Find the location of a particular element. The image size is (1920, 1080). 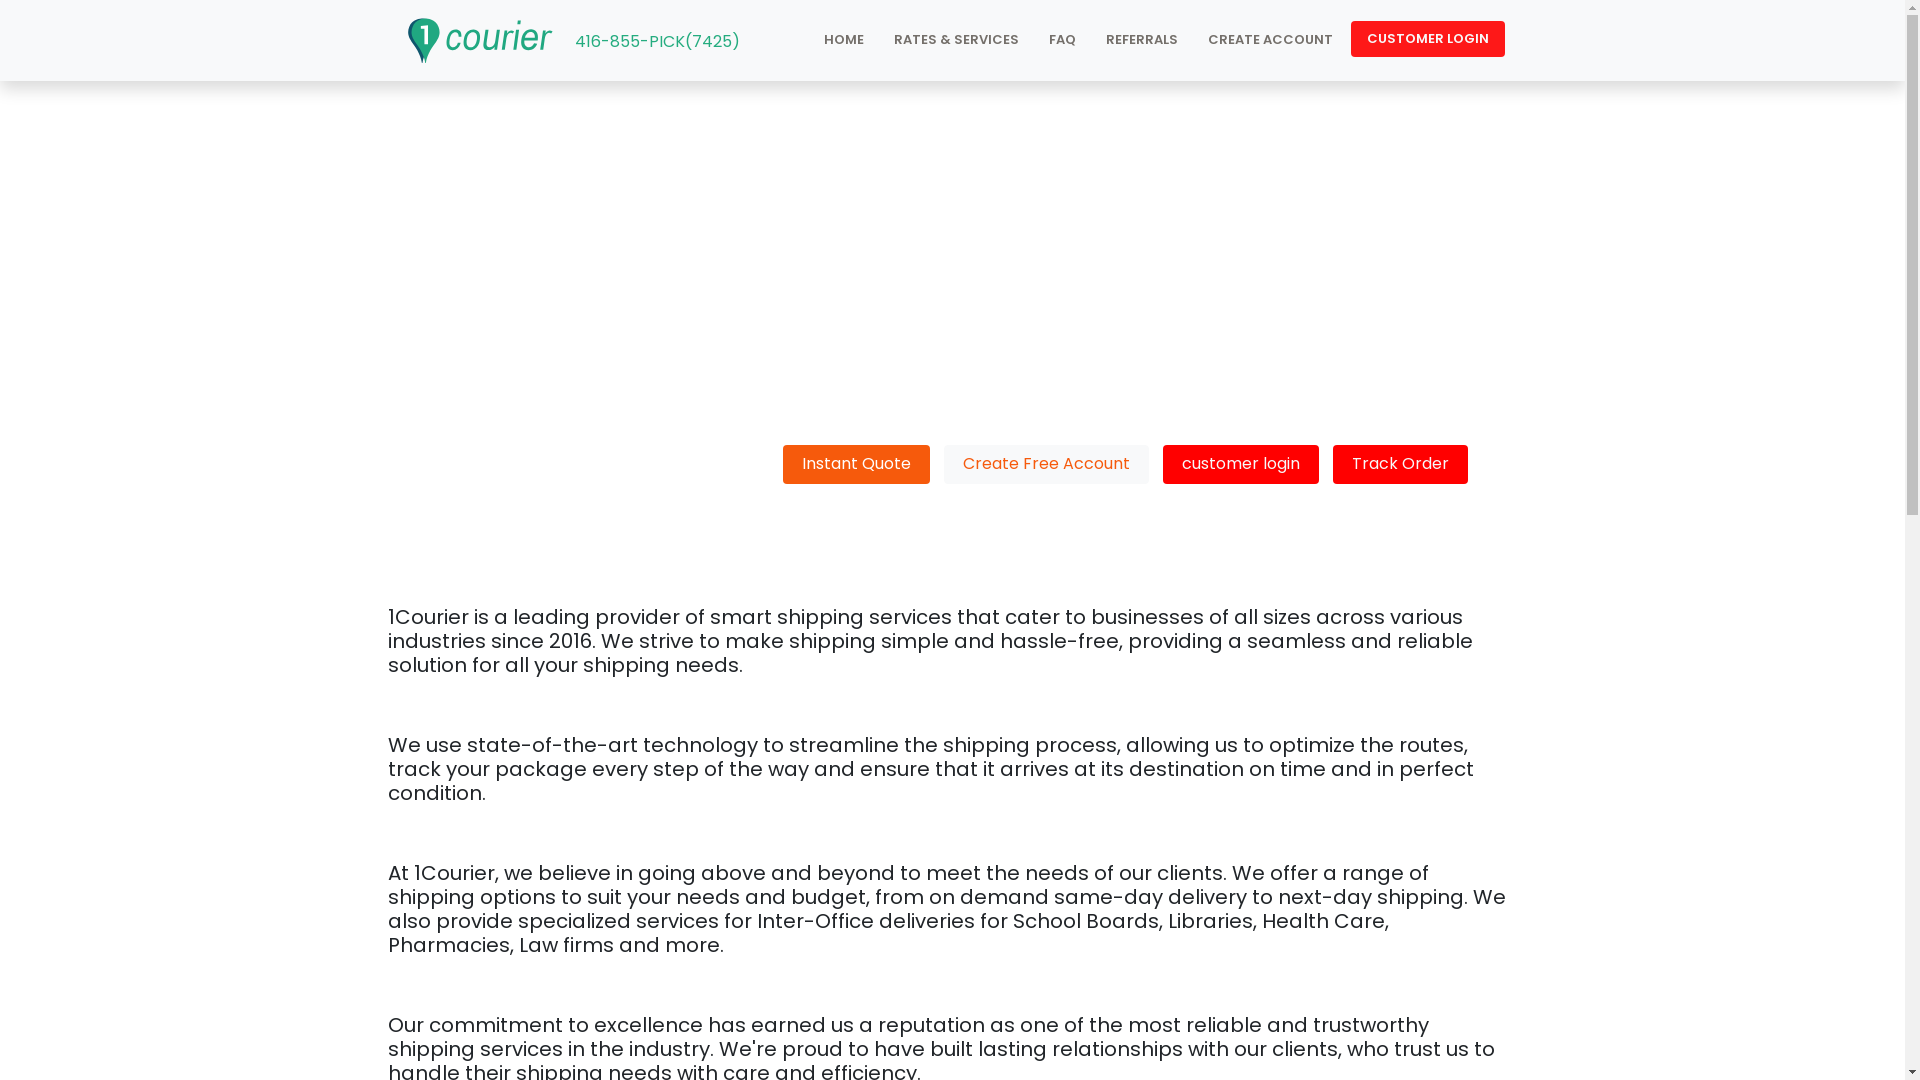

RATES & SERVICES is located at coordinates (956, 40).